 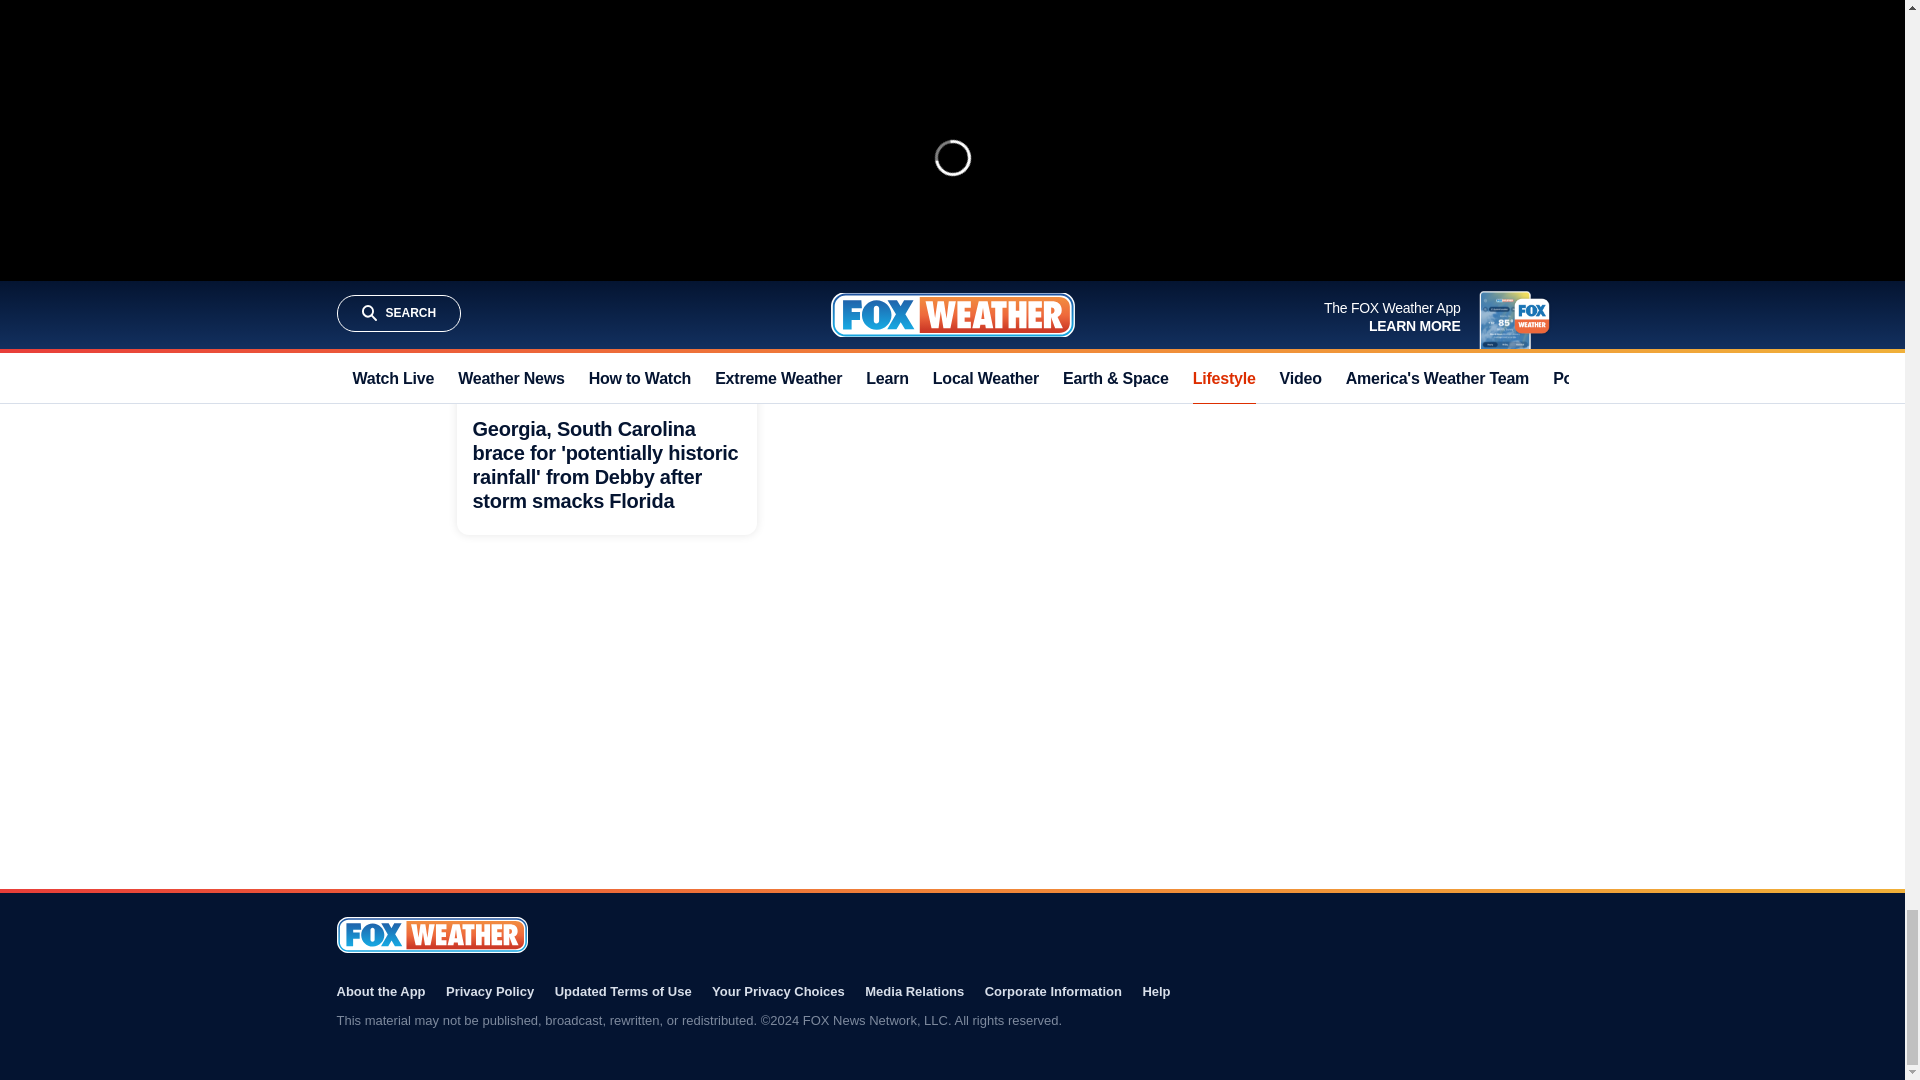 What do you see at coordinates (893, 294) in the screenshot?
I see `FAMILY` at bounding box center [893, 294].